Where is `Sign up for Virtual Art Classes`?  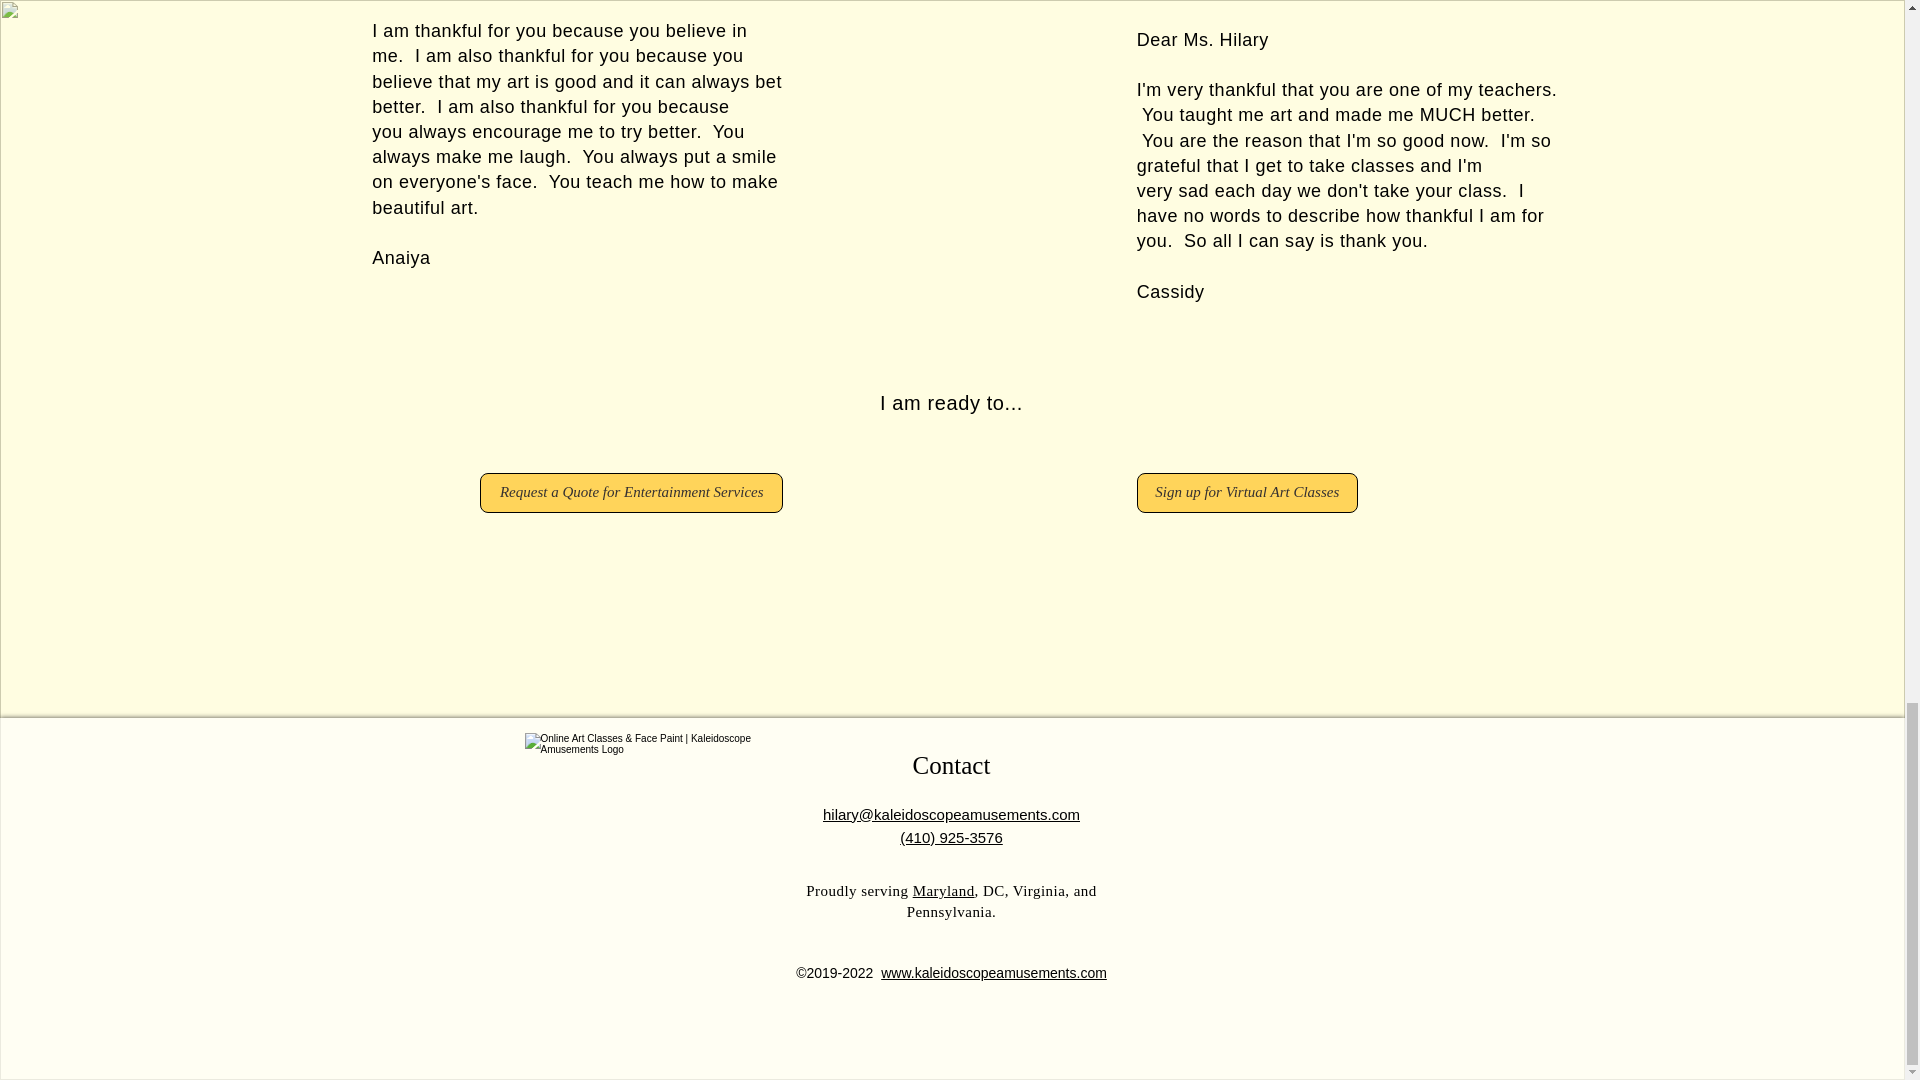
Sign up for Virtual Art Classes is located at coordinates (1246, 493).